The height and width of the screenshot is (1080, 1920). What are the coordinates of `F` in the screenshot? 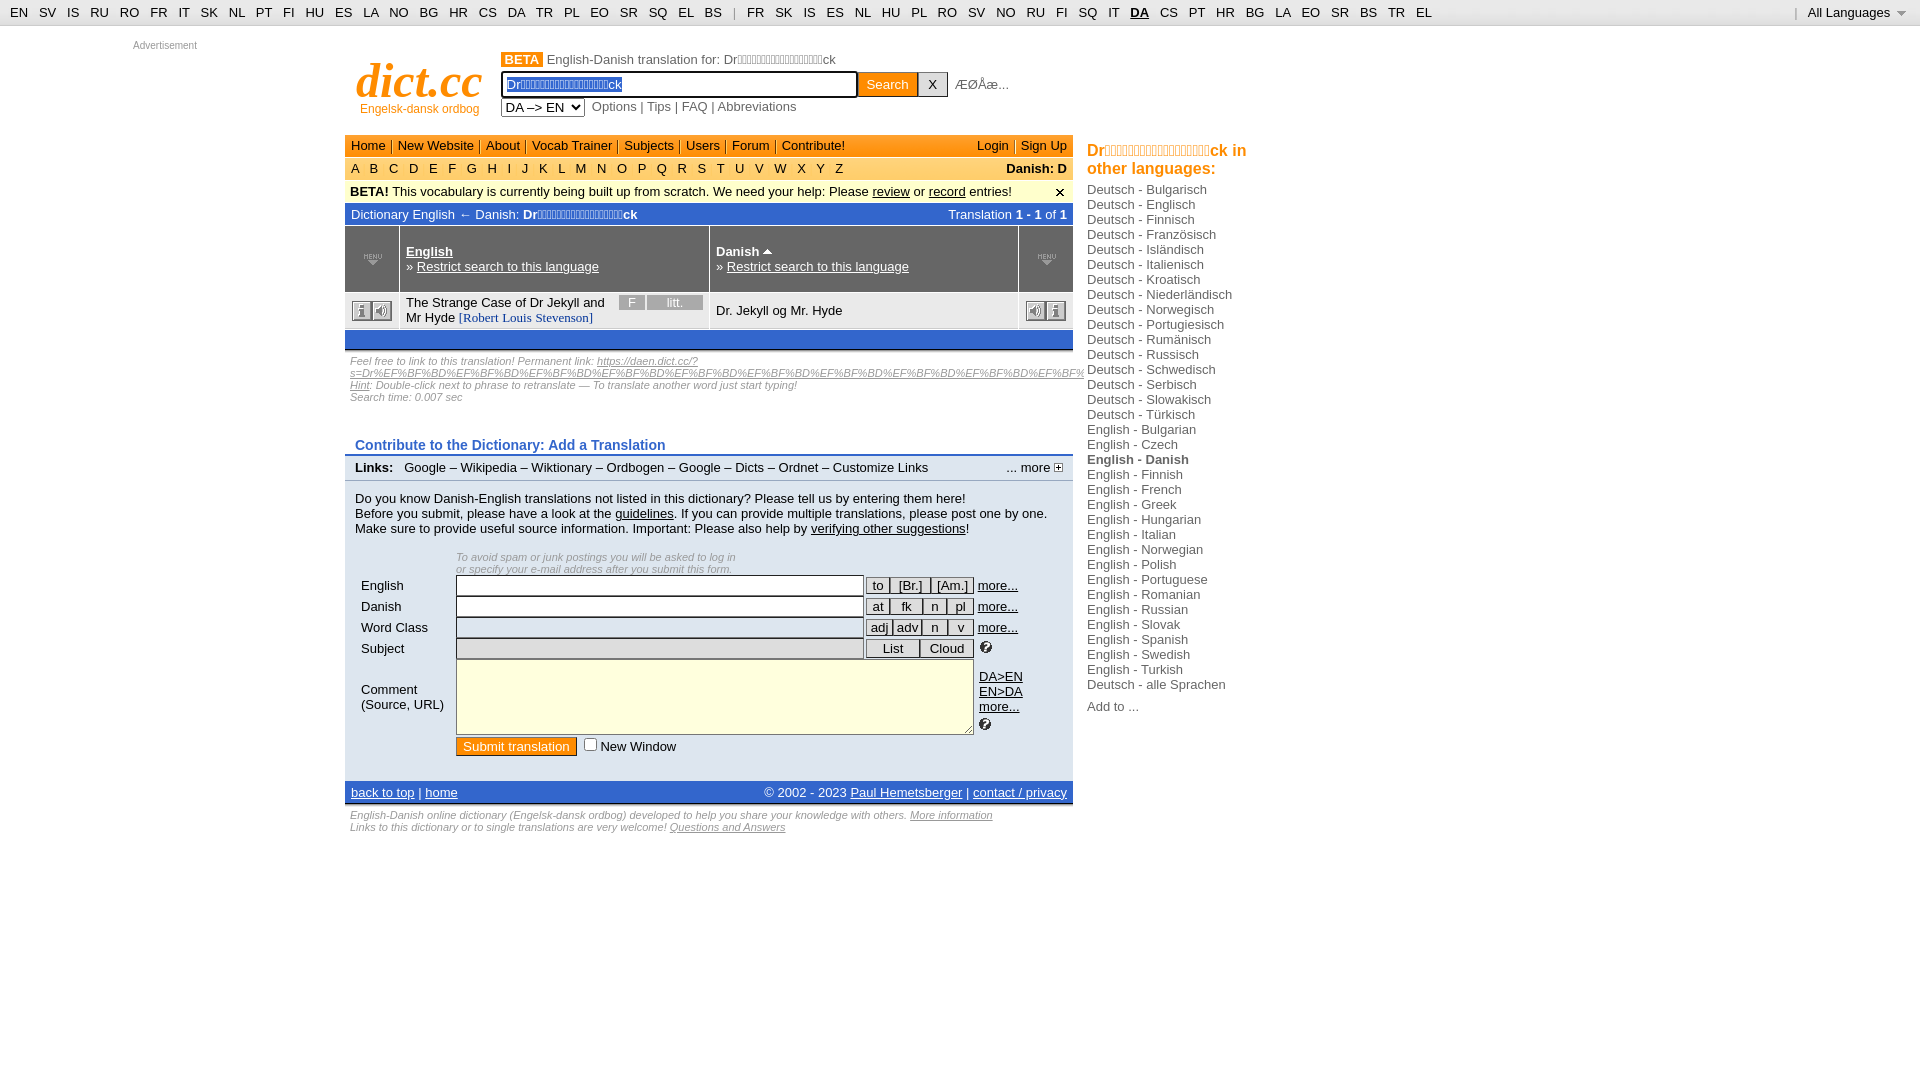 It's located at (452, 168).